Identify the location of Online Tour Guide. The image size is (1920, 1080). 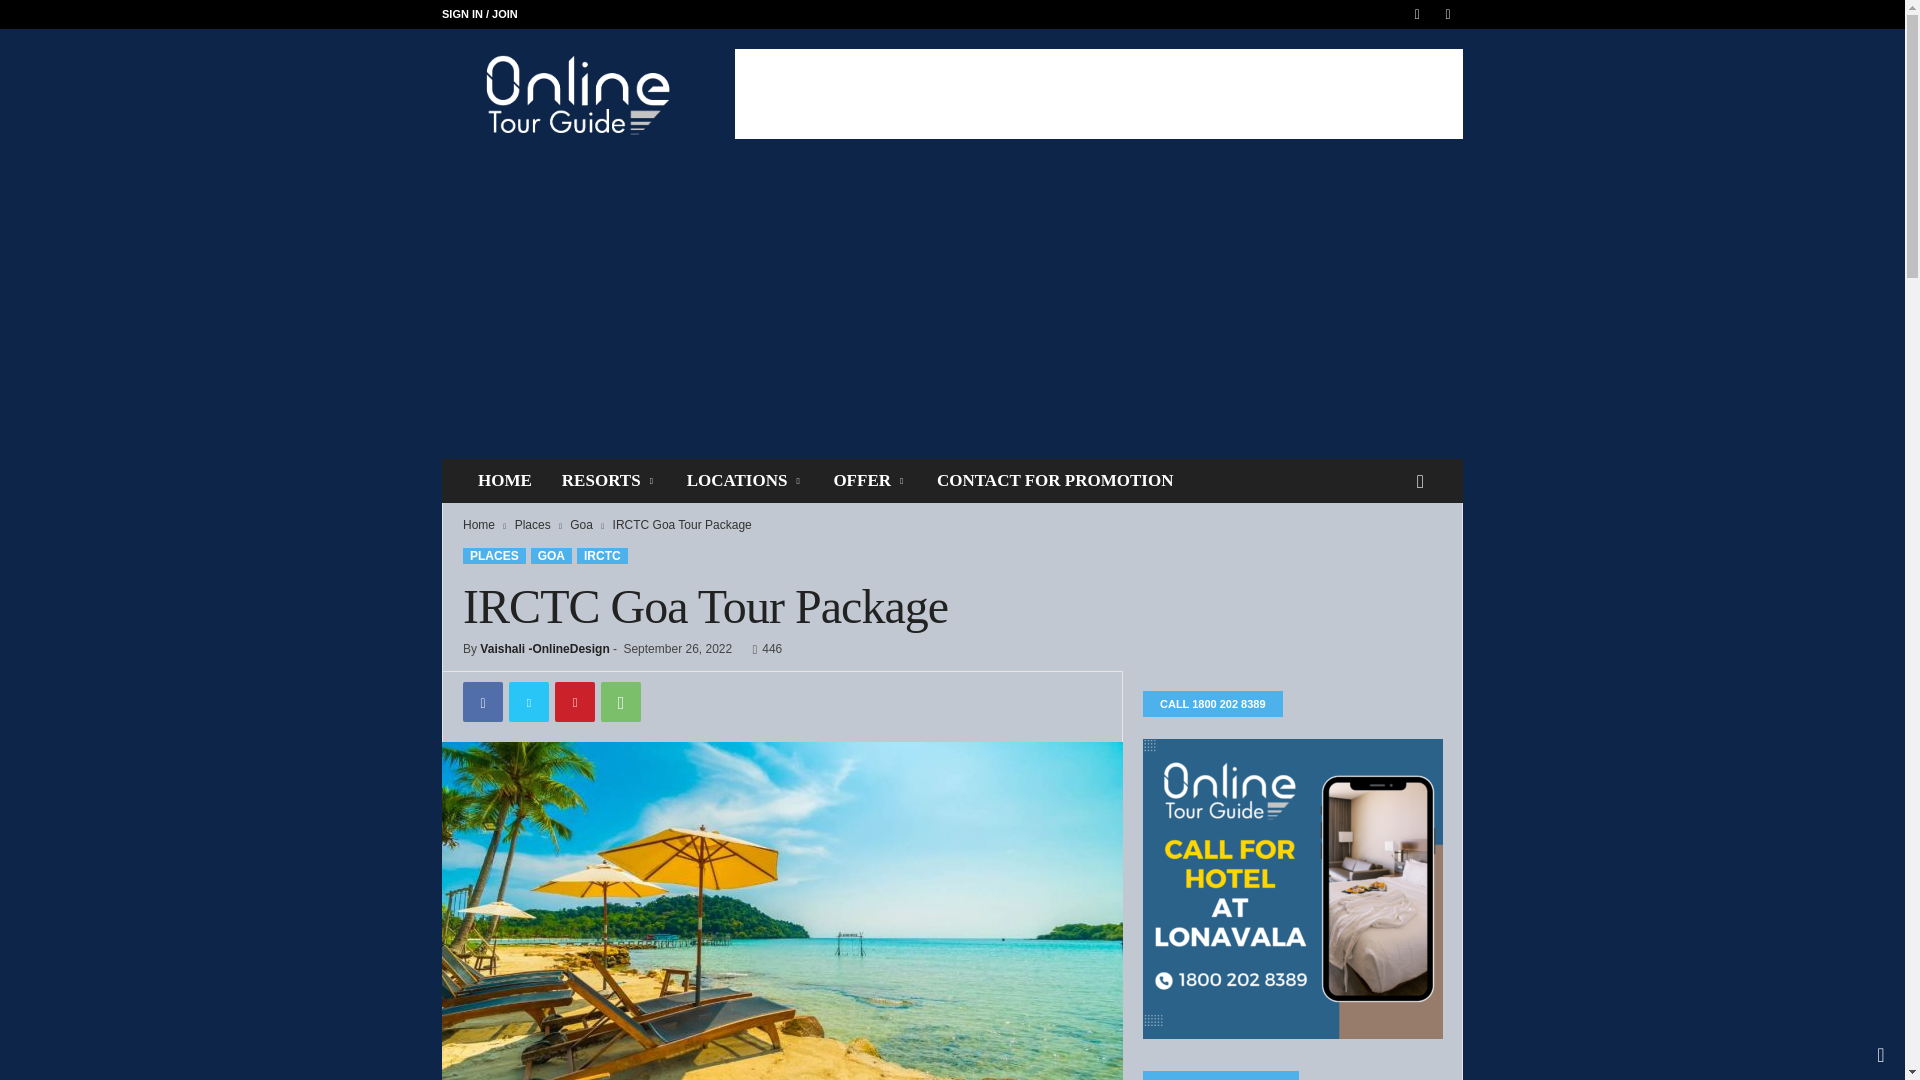
(578, 94).